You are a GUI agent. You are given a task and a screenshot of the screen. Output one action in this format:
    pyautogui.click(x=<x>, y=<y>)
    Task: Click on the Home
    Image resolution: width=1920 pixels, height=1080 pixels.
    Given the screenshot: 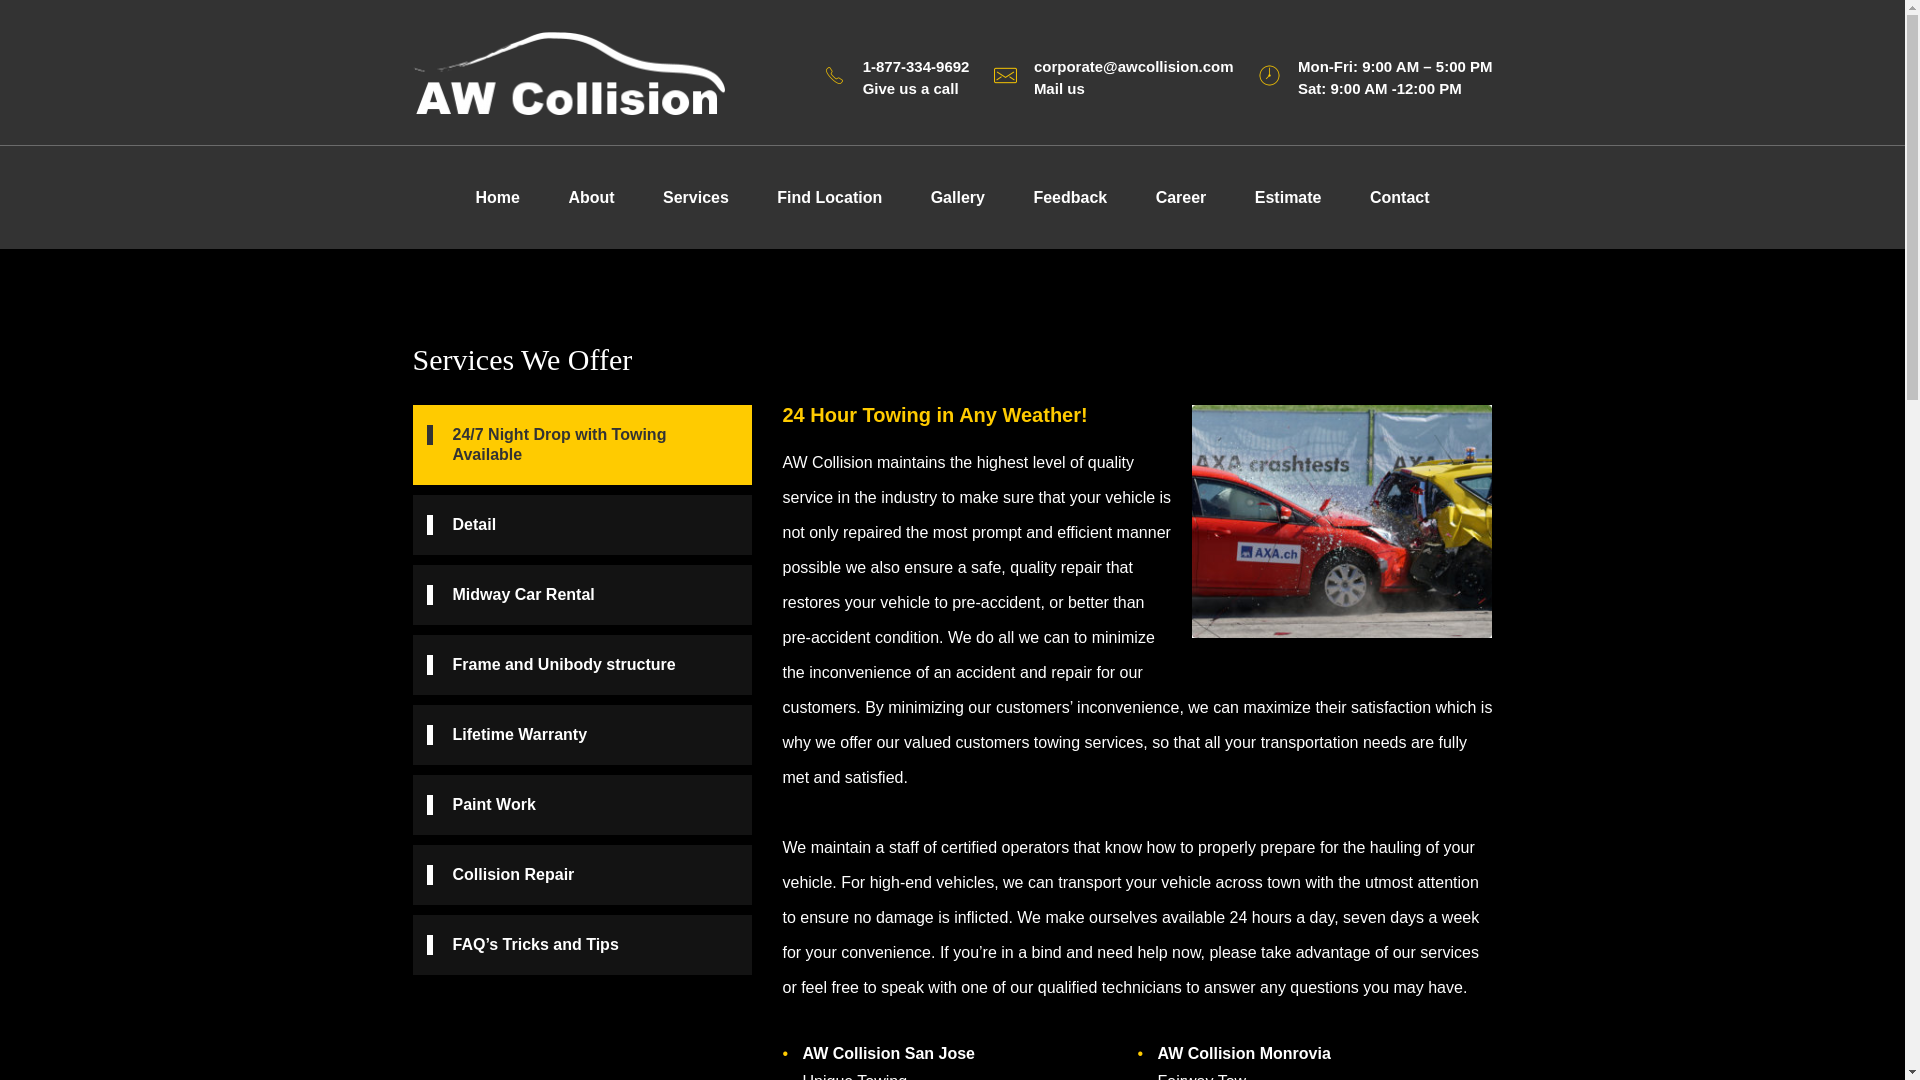 What is the action you would take?
    pyautogui.click(x=497, y=196)
    